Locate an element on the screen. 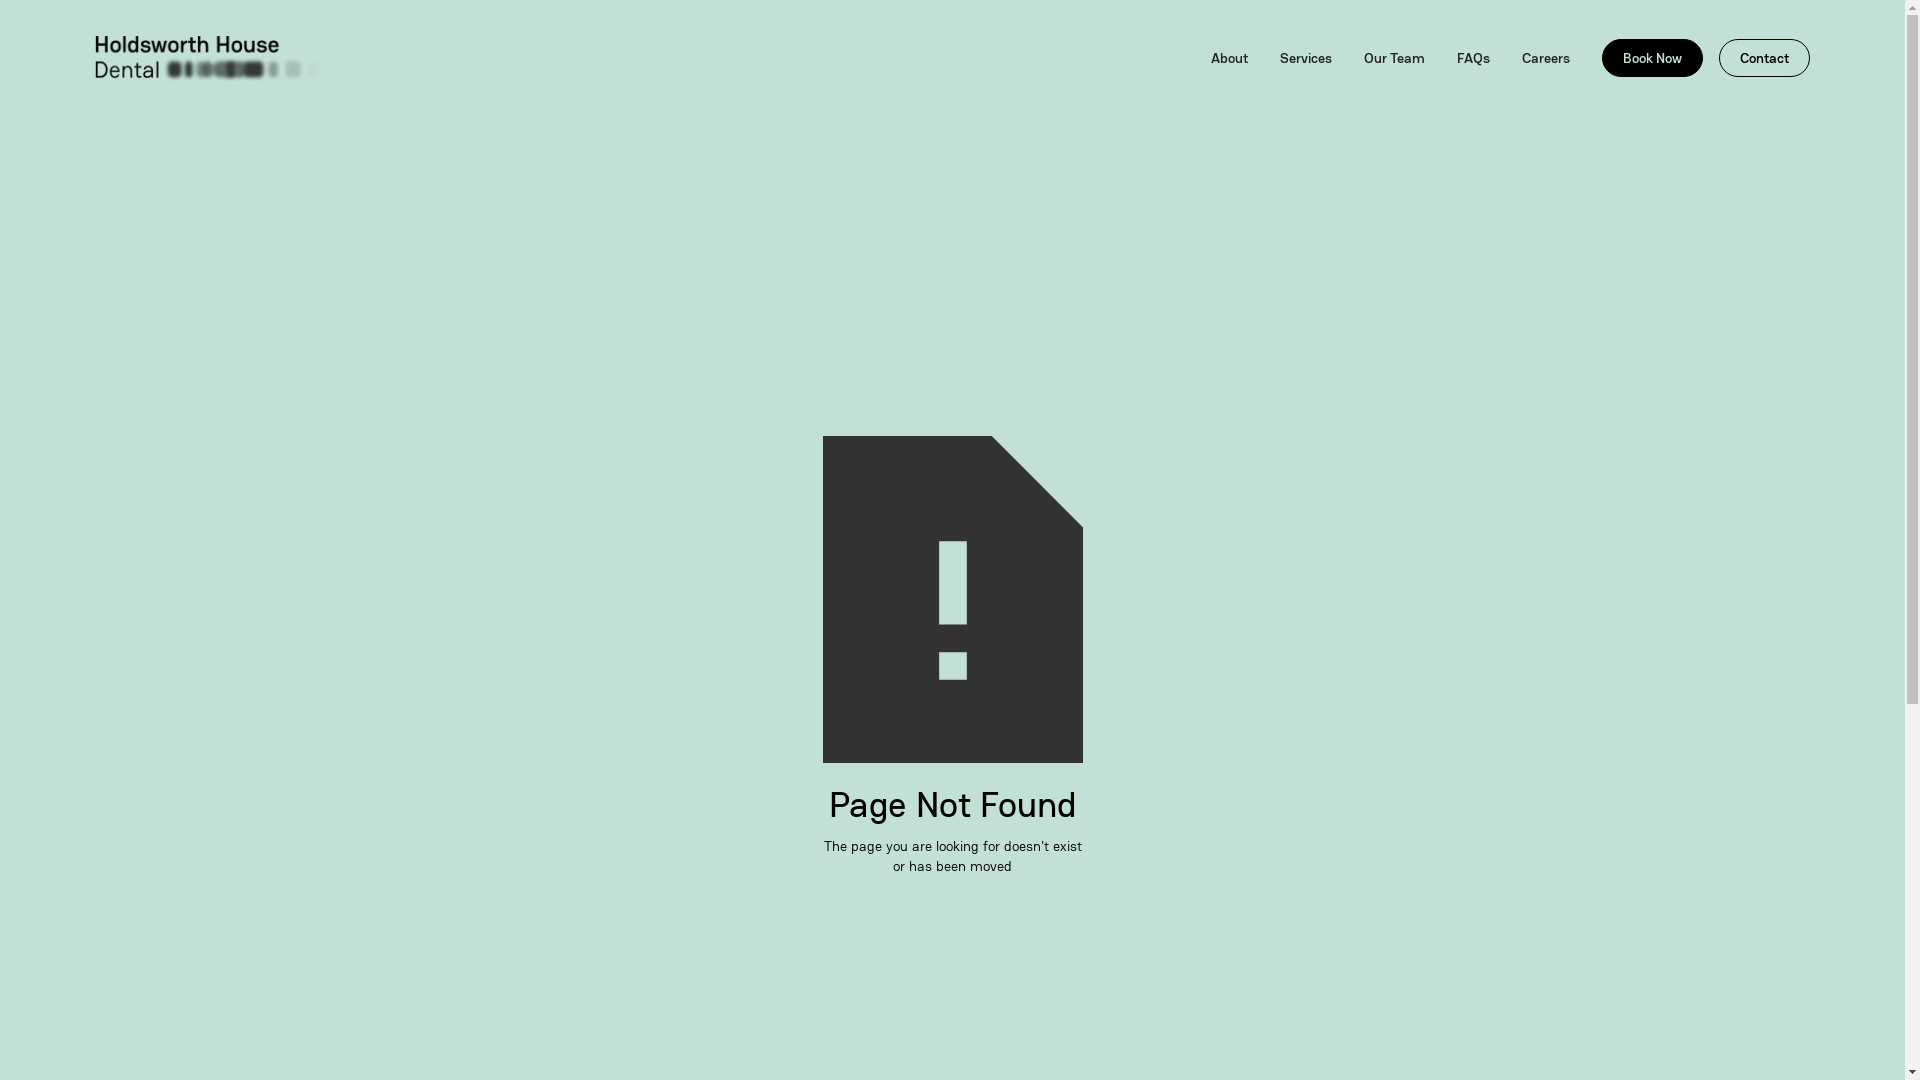 The width and height of the screenshot is (1920, 1080). Contact is located at coordinates (1764, 58).